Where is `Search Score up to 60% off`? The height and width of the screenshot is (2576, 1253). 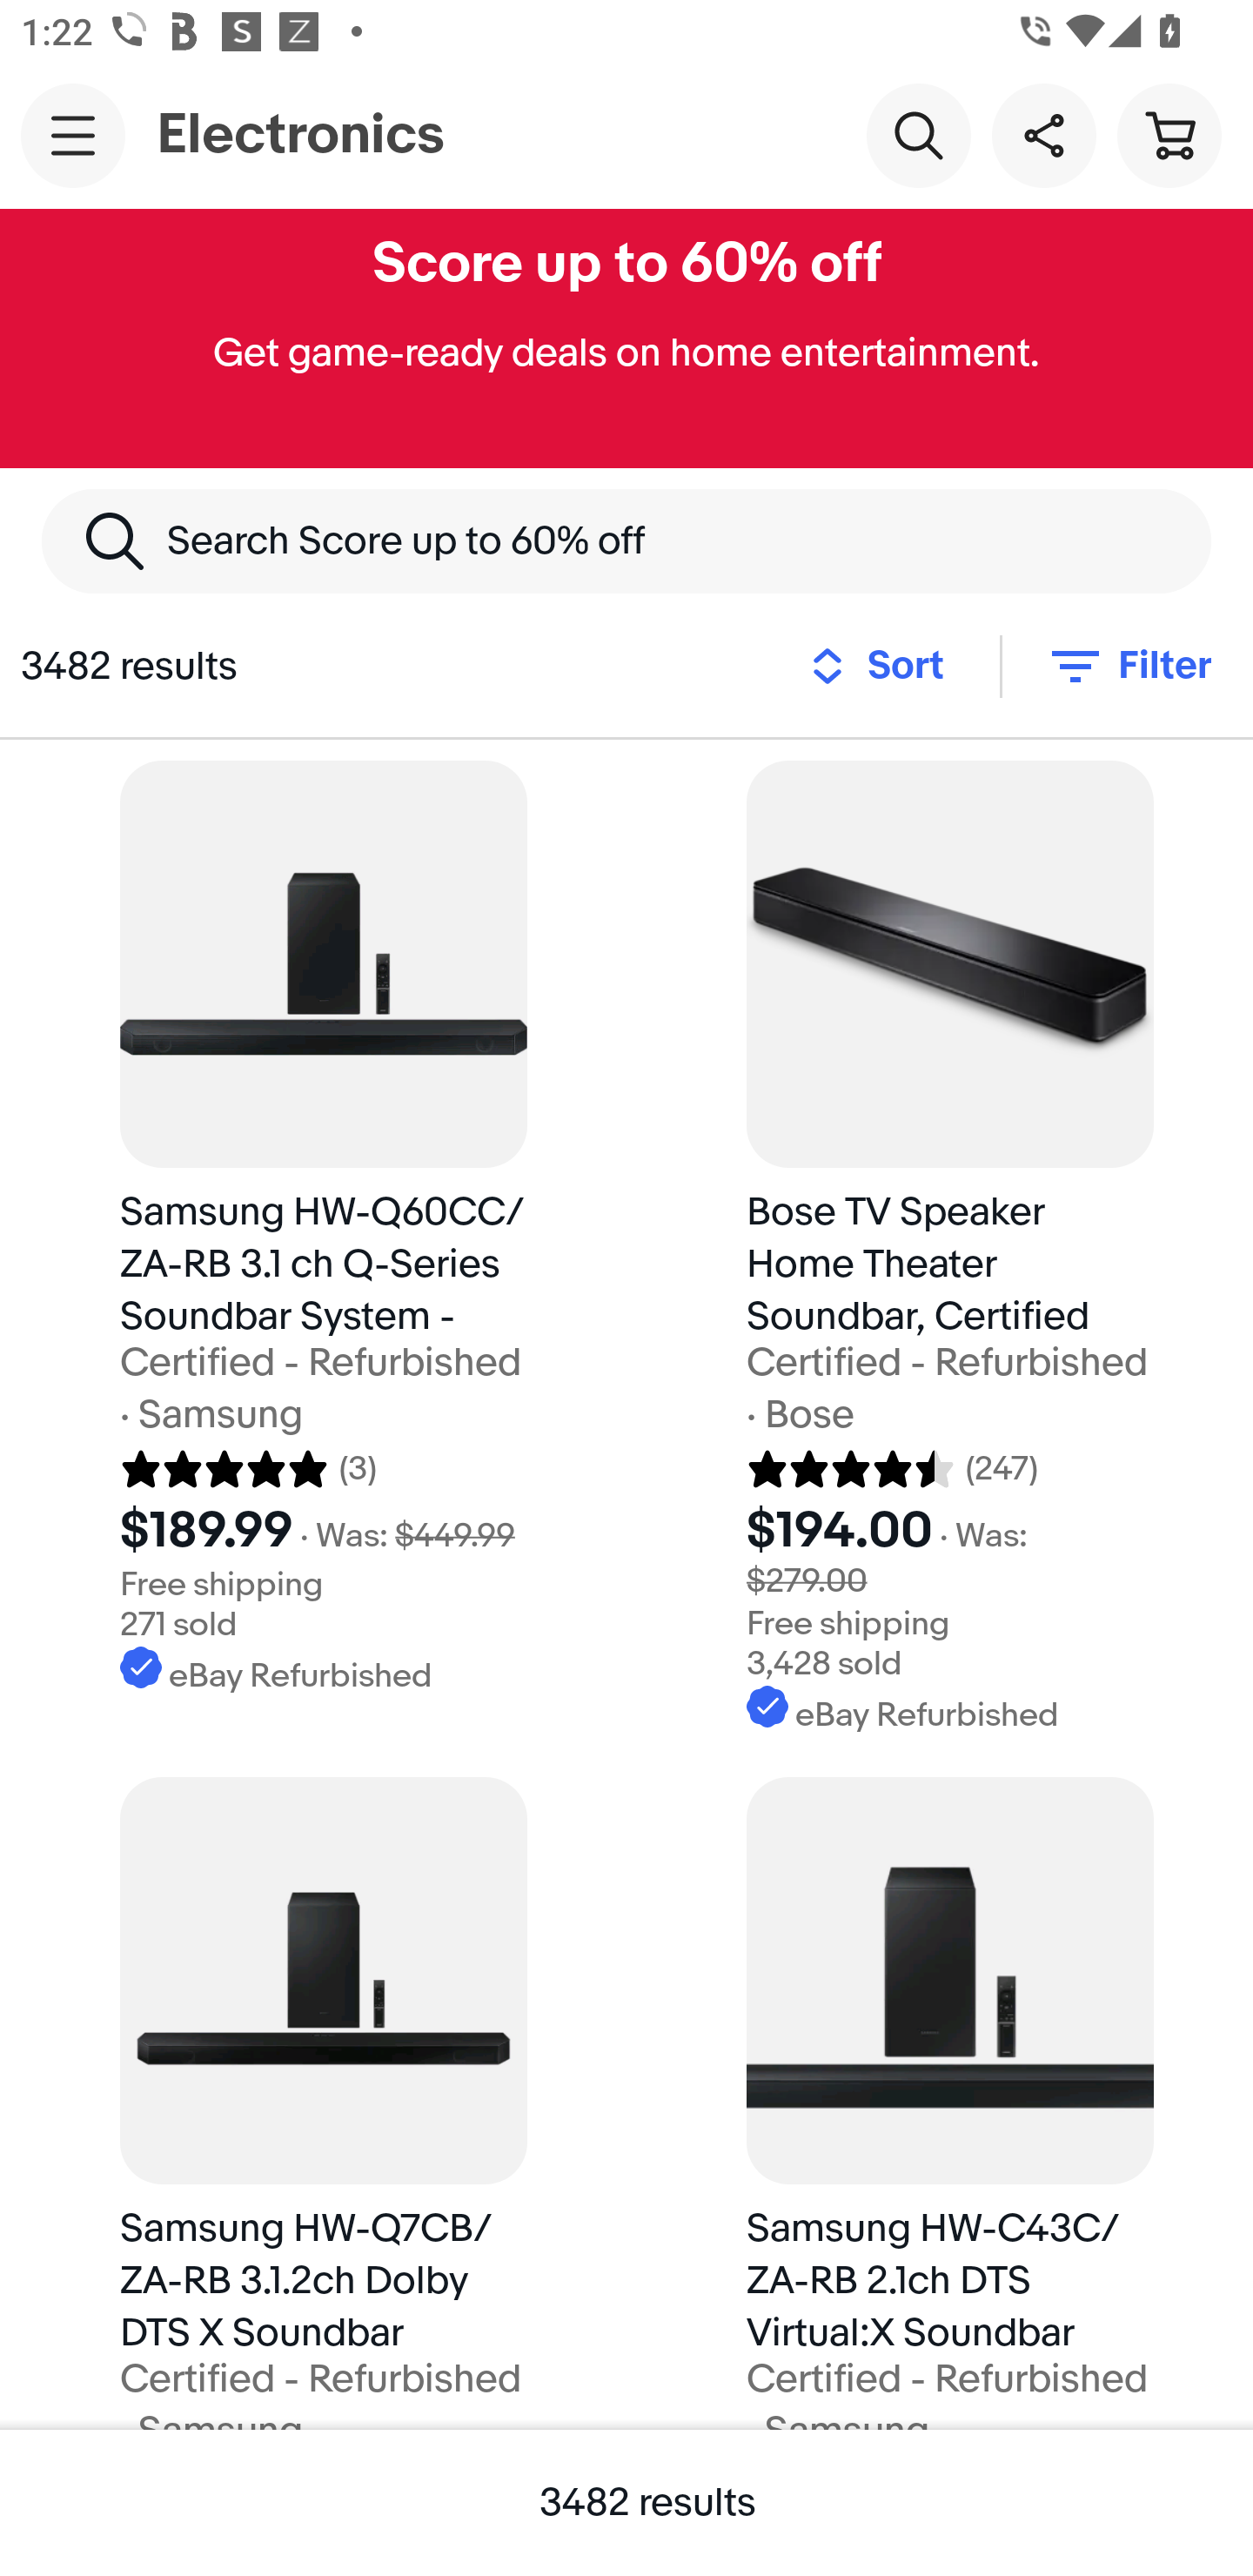
Search Score up to 60% off is located at coordinates (626, 540).